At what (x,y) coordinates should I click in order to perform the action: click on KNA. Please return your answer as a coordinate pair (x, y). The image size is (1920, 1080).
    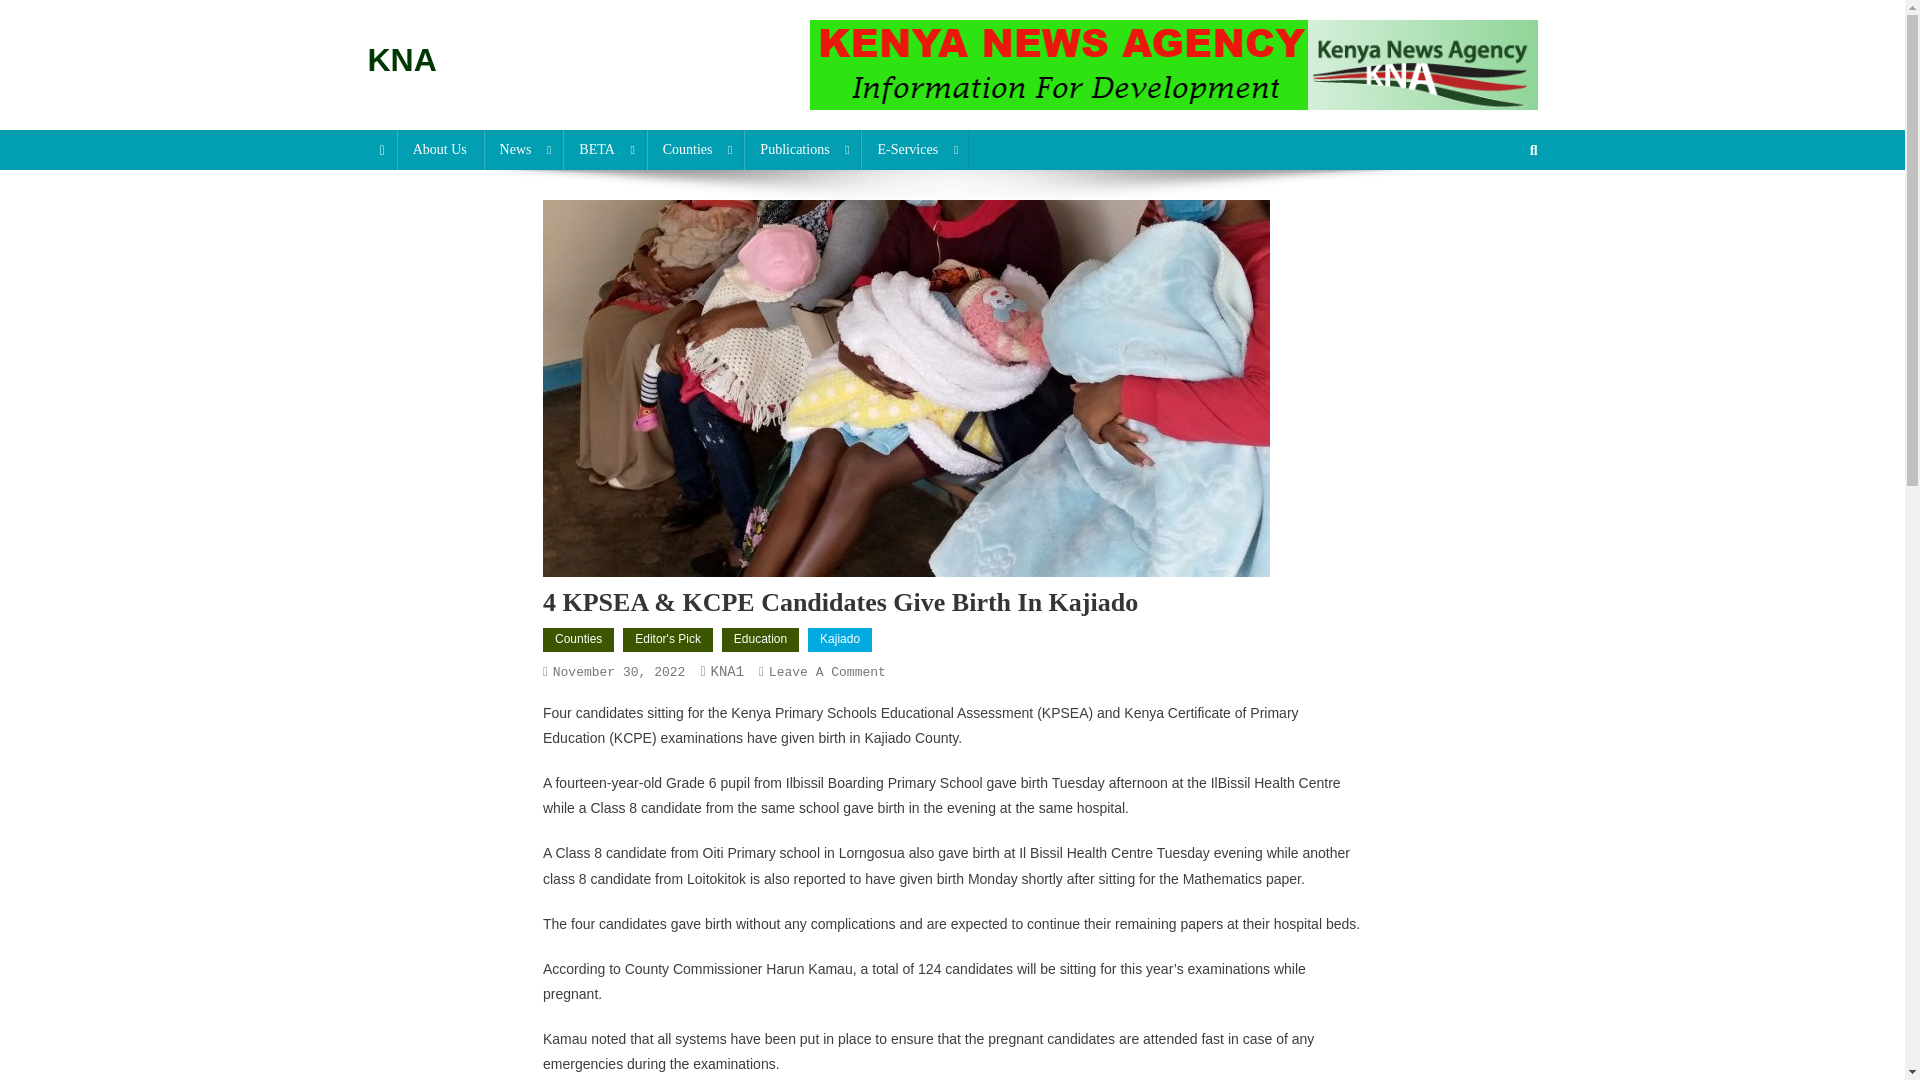
    Looking at the image, I should click on (402, 60).